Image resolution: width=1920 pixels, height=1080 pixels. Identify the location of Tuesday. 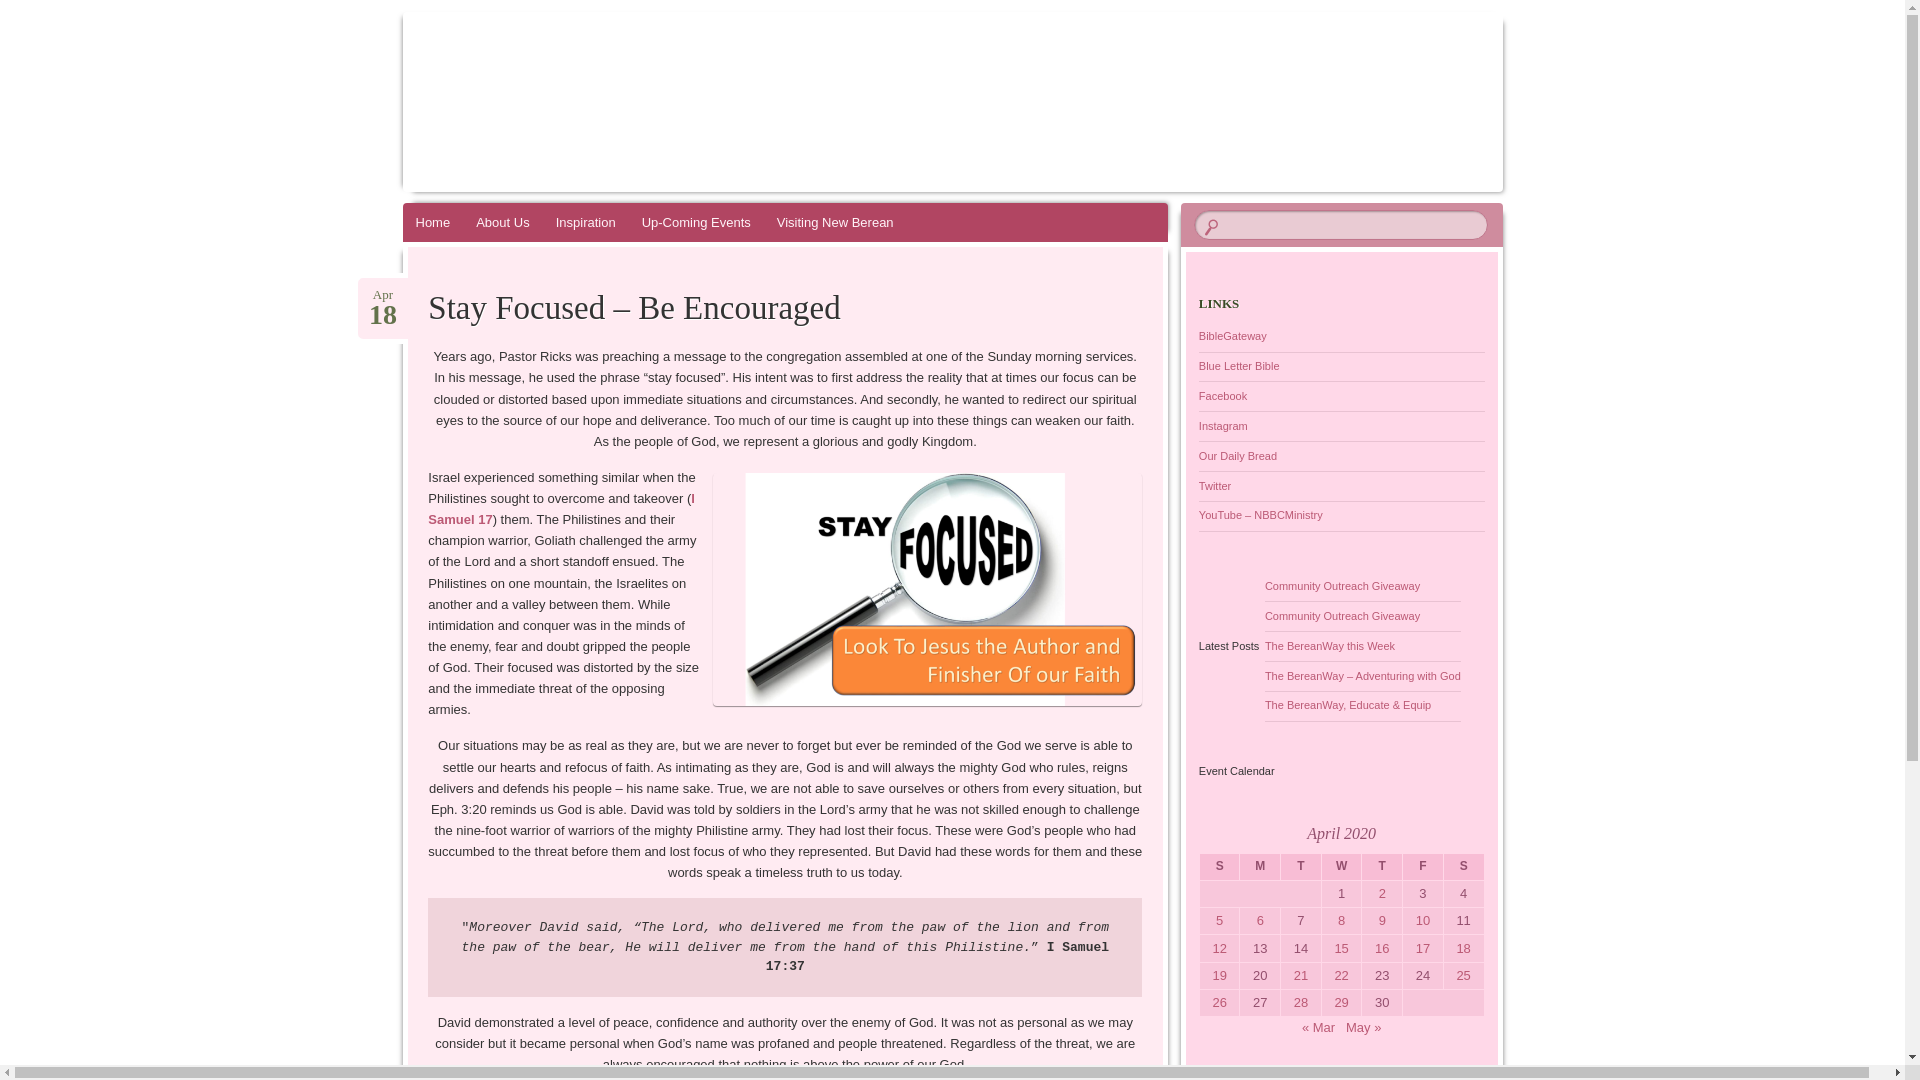
(1301, 868).